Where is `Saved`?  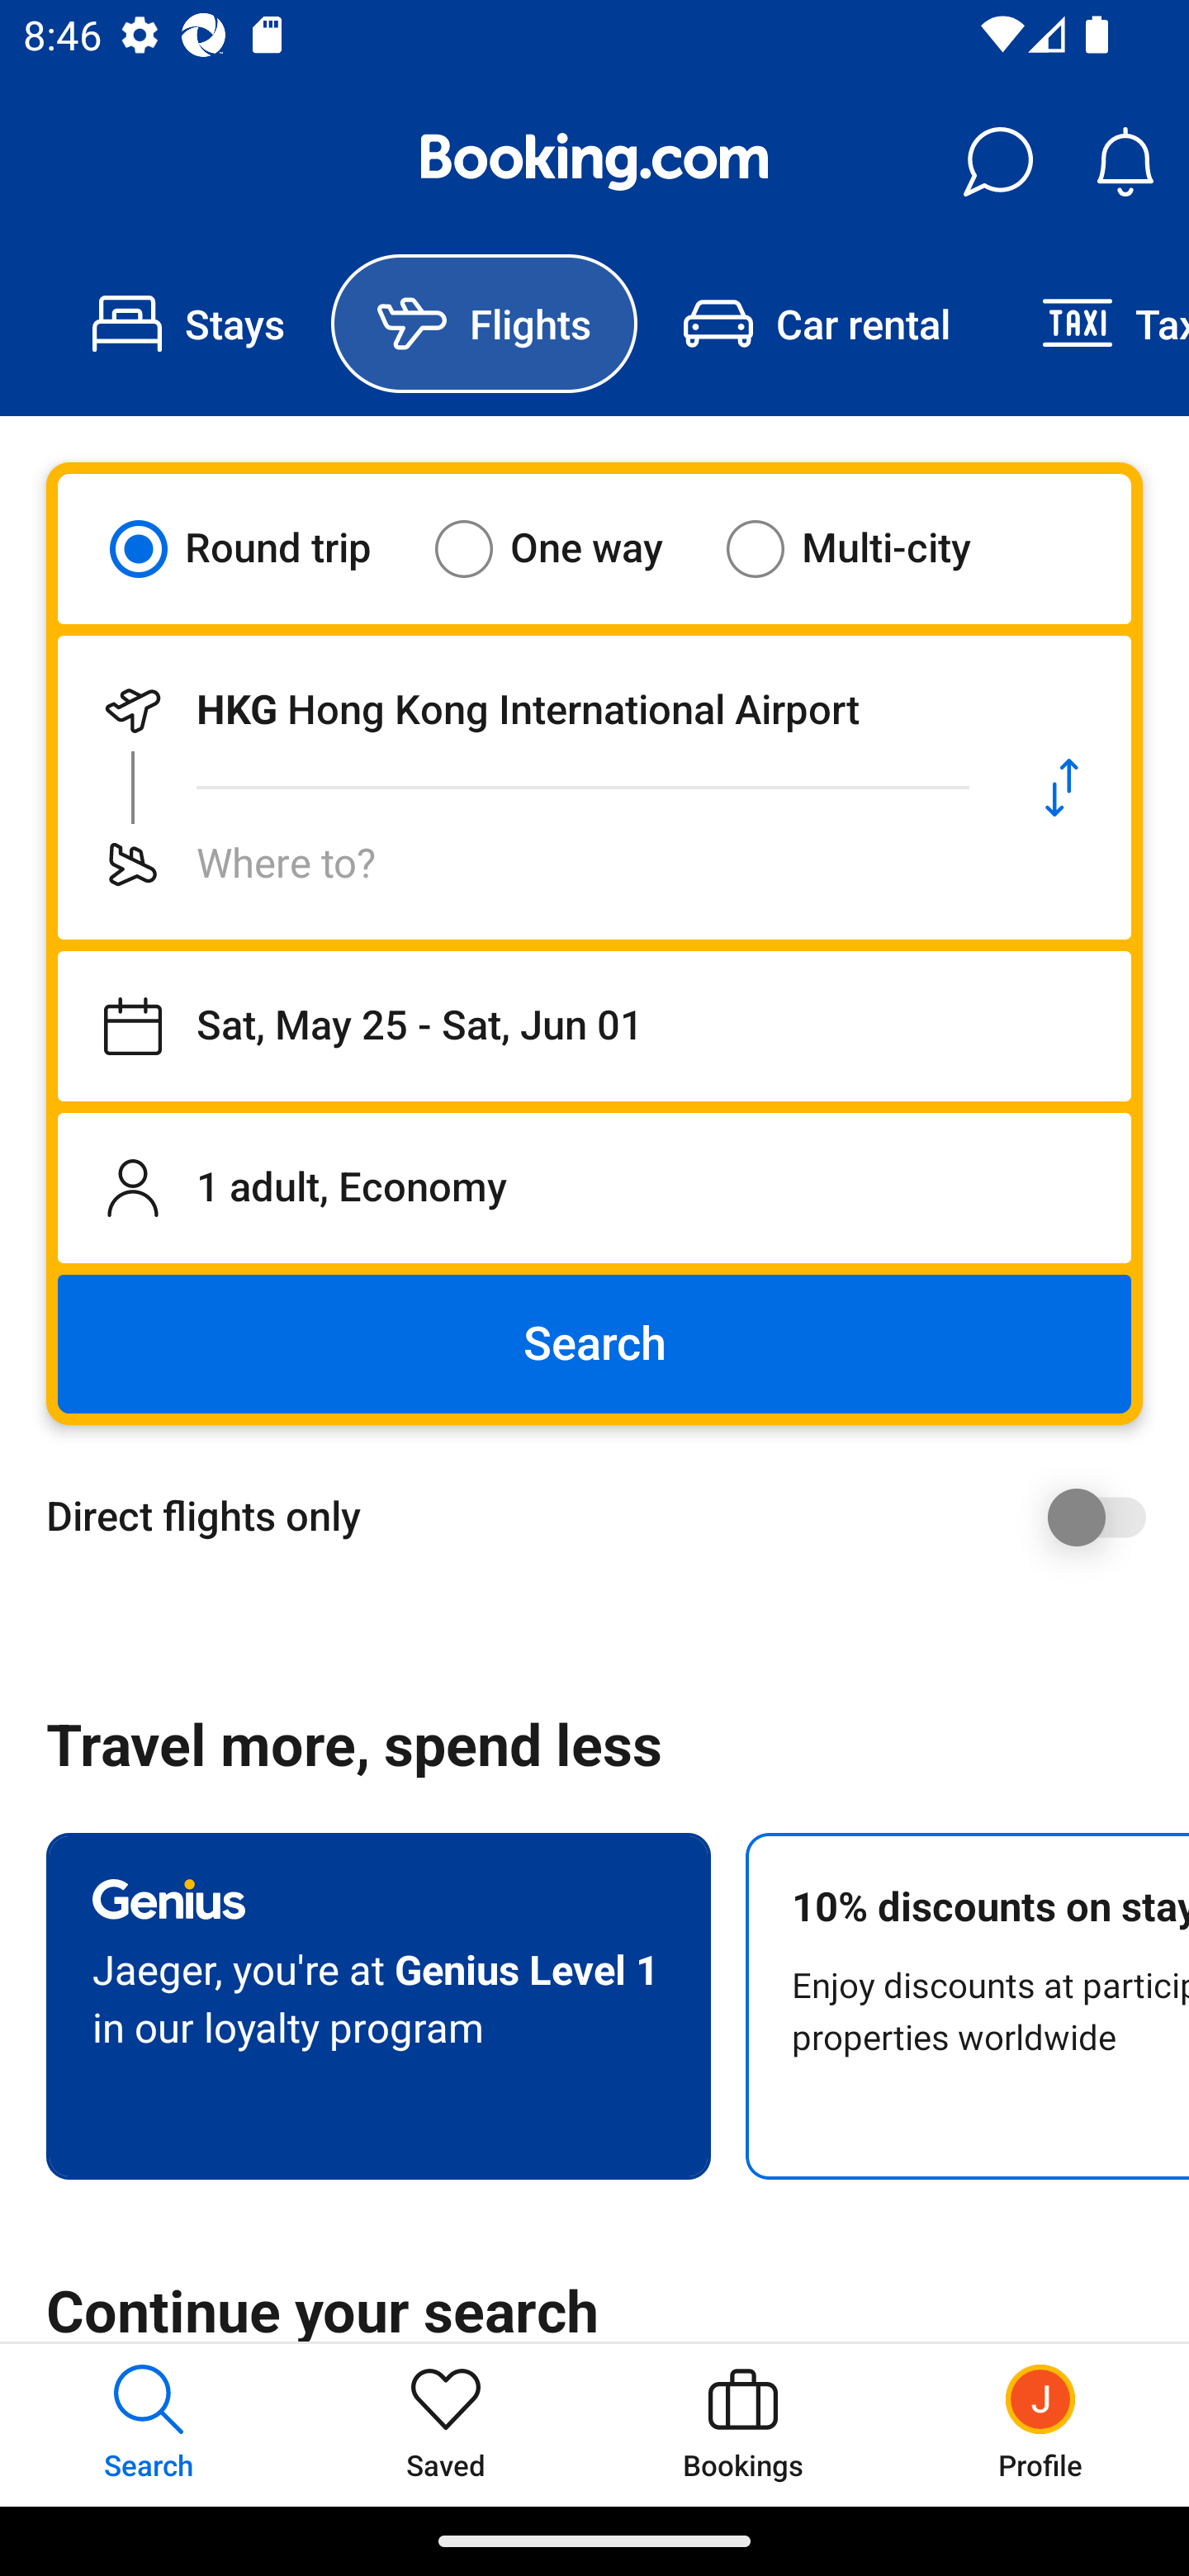
Saved is located at coordinates (446, 2424).